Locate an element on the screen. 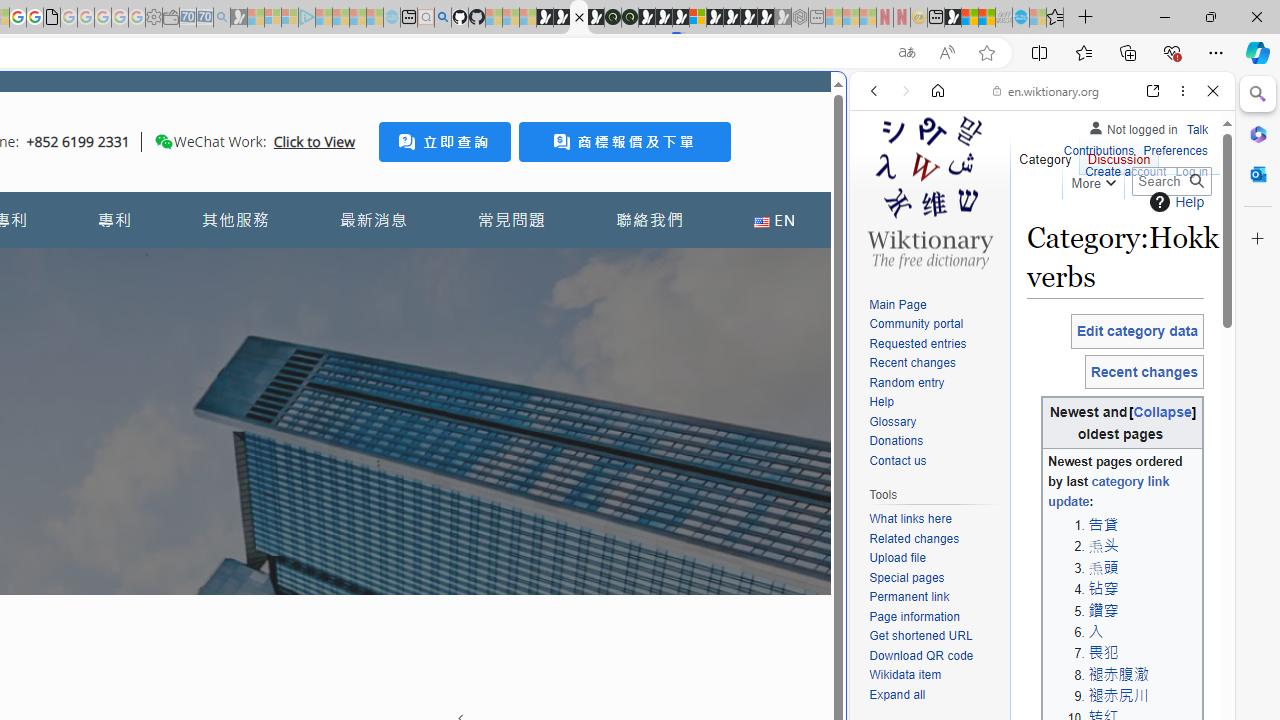 The width and height of the screenshot is (1280, 720). Donations is located at coordinates (896, 442).